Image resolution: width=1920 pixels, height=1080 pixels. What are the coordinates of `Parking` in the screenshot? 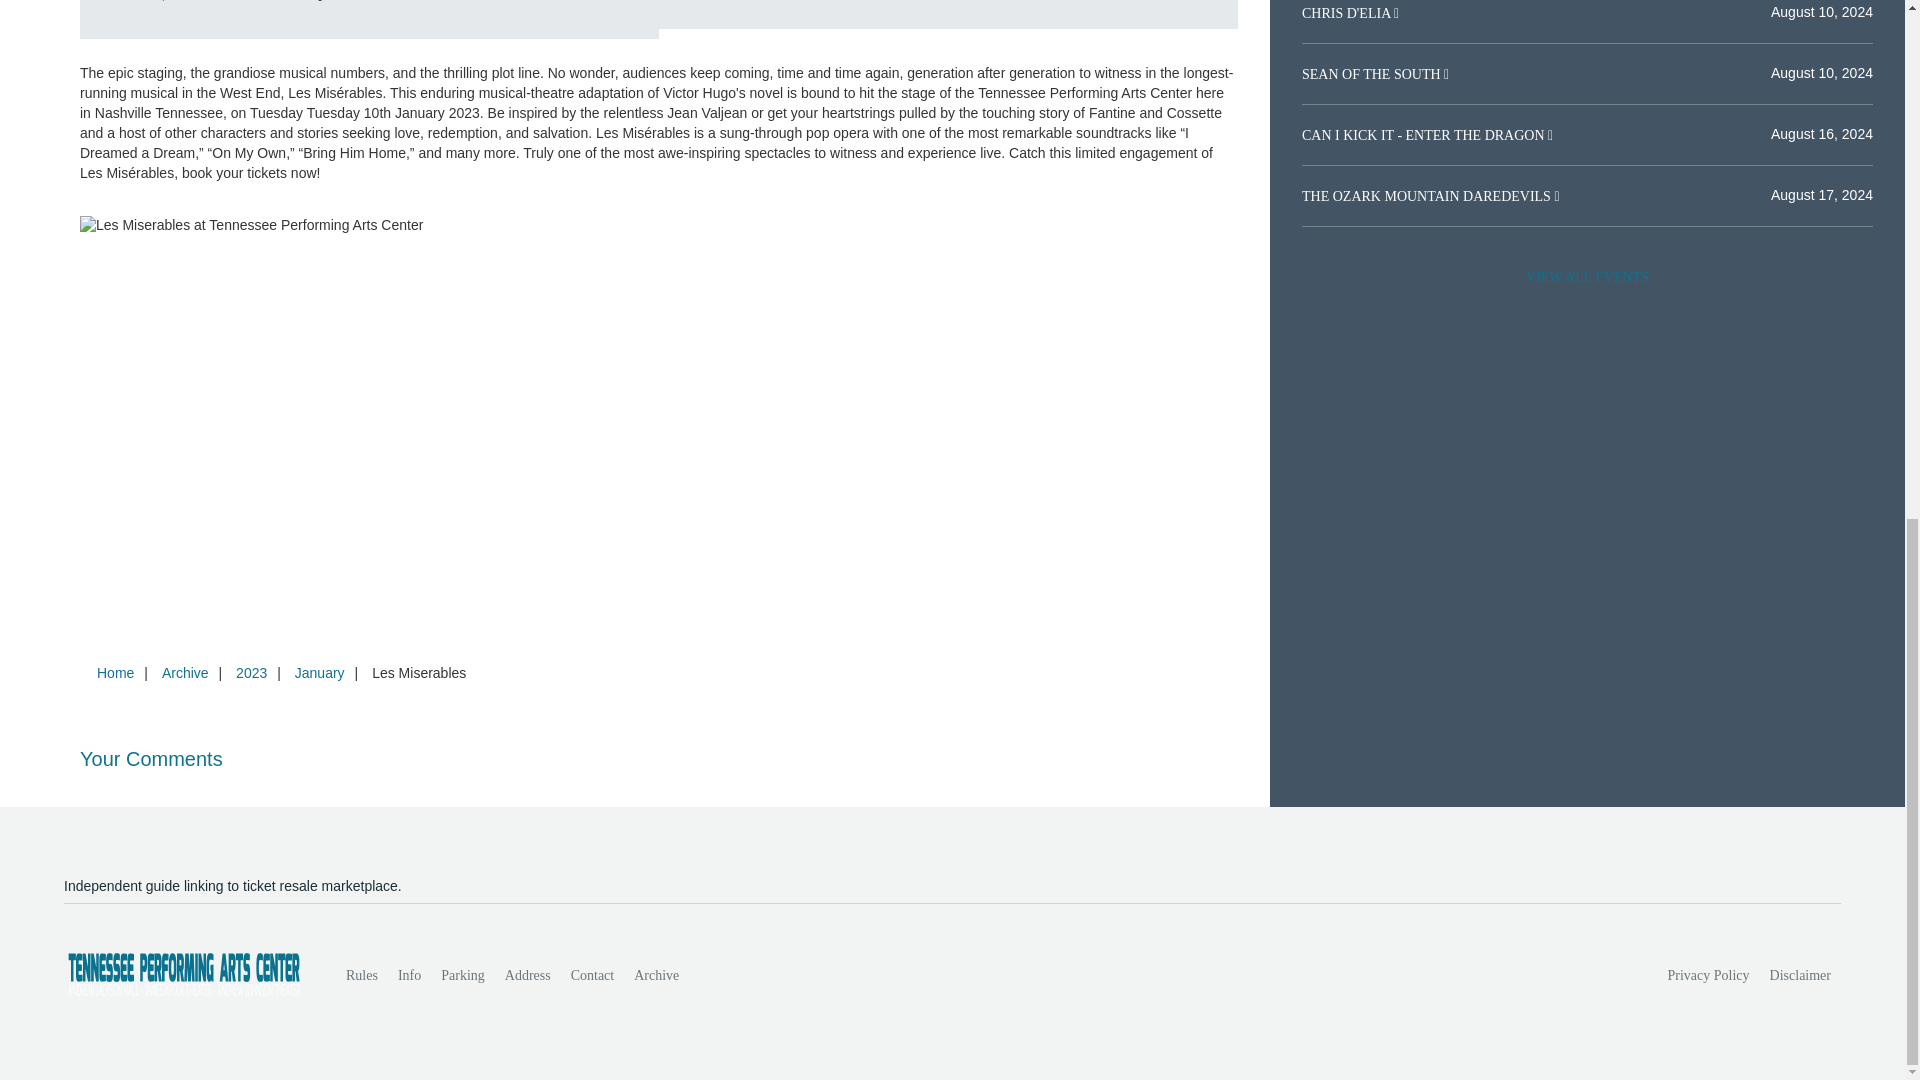 It's located at (462, 975).